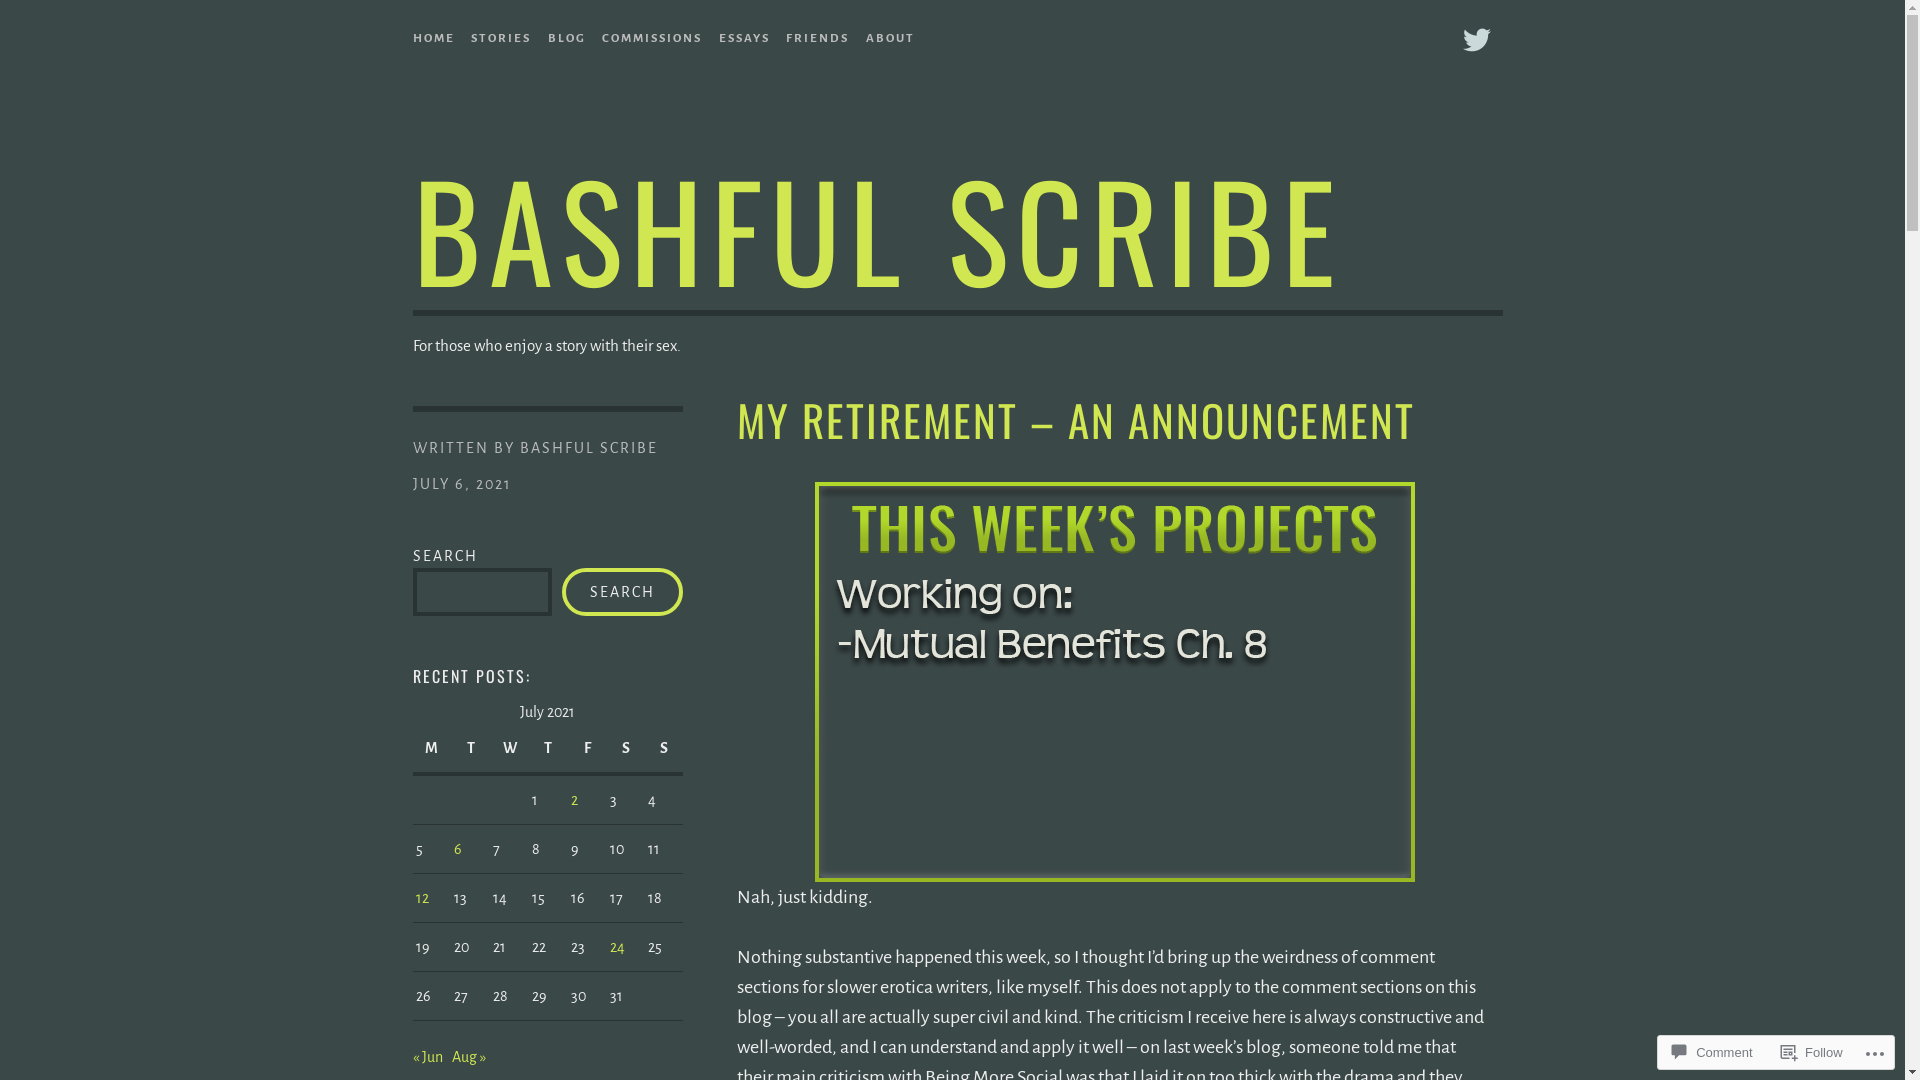 The image size is (1920, 1080). Describe the element at coordinates (652, 34) in the screenshot. I see `COMMISSIONS` at that location.